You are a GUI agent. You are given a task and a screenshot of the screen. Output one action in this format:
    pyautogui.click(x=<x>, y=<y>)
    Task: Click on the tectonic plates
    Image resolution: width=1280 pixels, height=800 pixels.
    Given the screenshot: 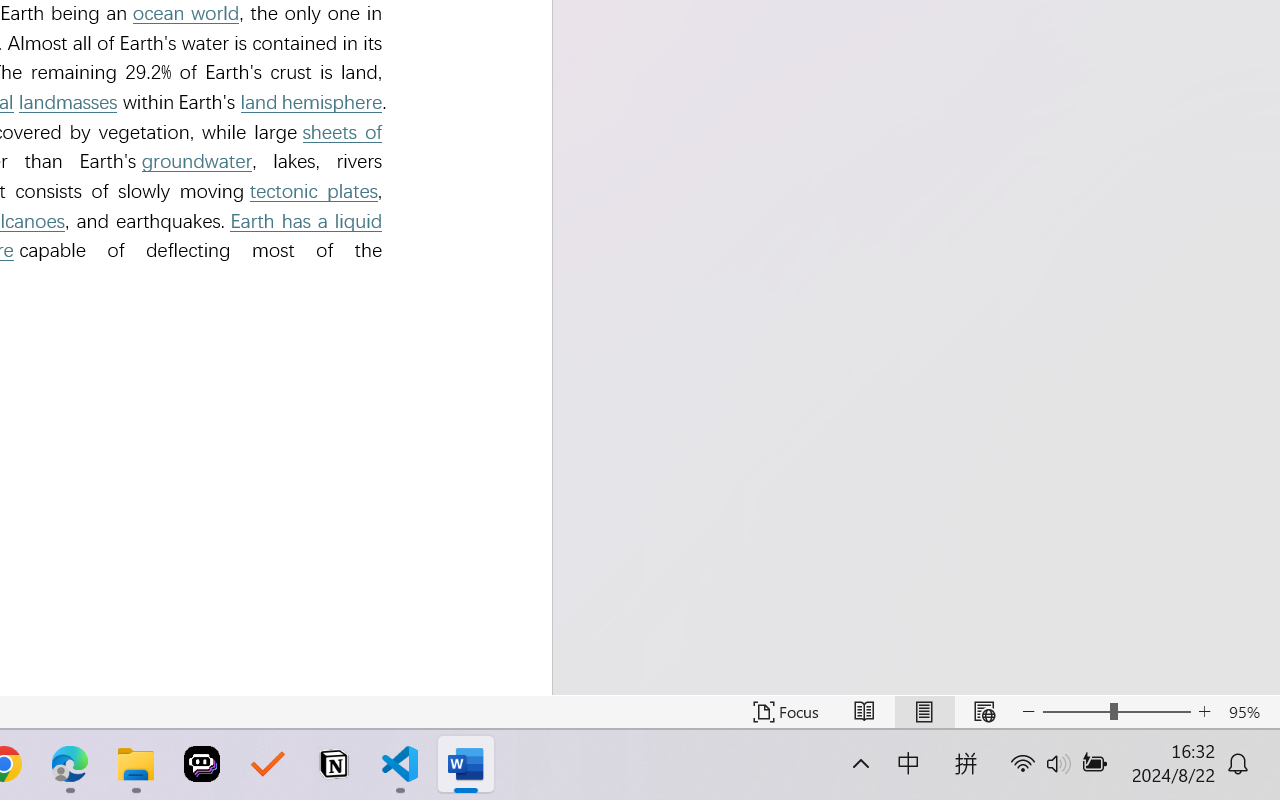 What is the action you would take?
    pyautogui.click(x=313, y=190)
    